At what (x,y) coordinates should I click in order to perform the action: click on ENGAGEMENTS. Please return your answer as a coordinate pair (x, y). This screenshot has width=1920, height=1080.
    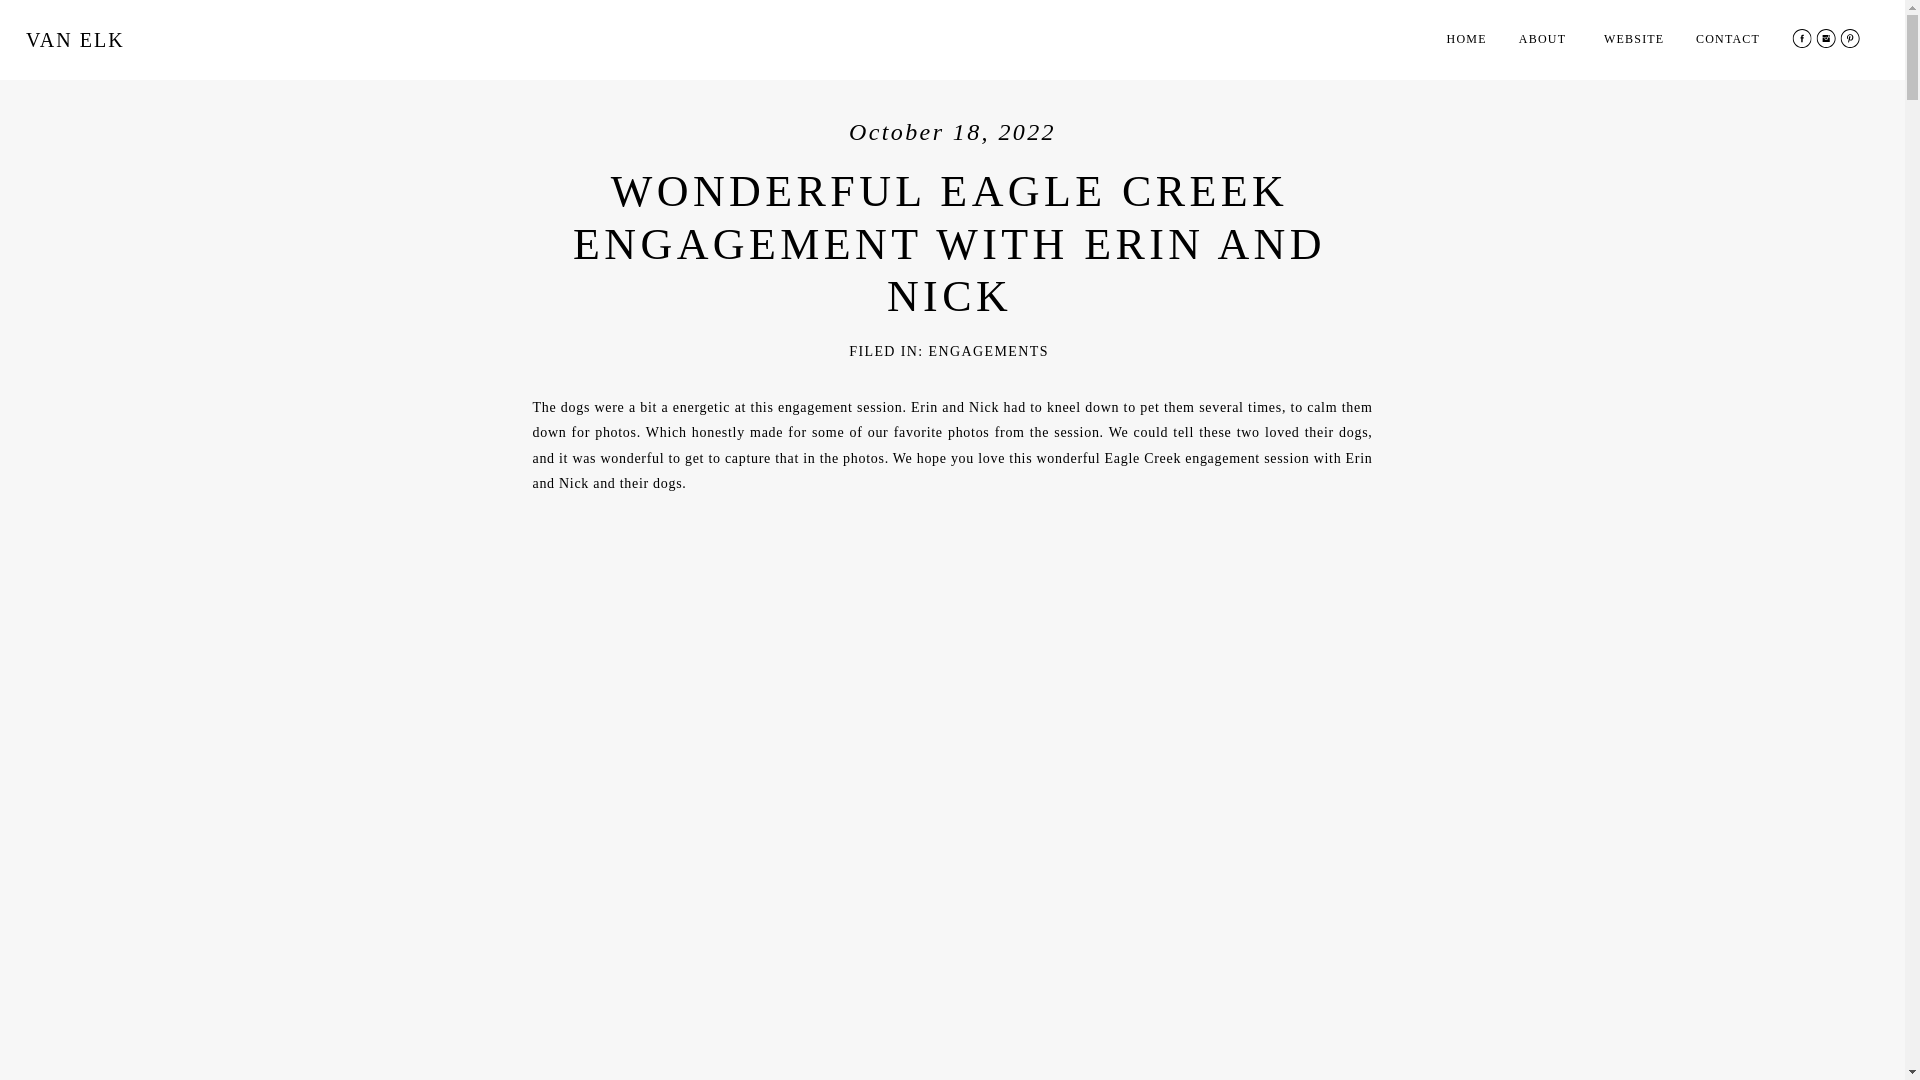
    Looking at the image, I should click on (988, 351).